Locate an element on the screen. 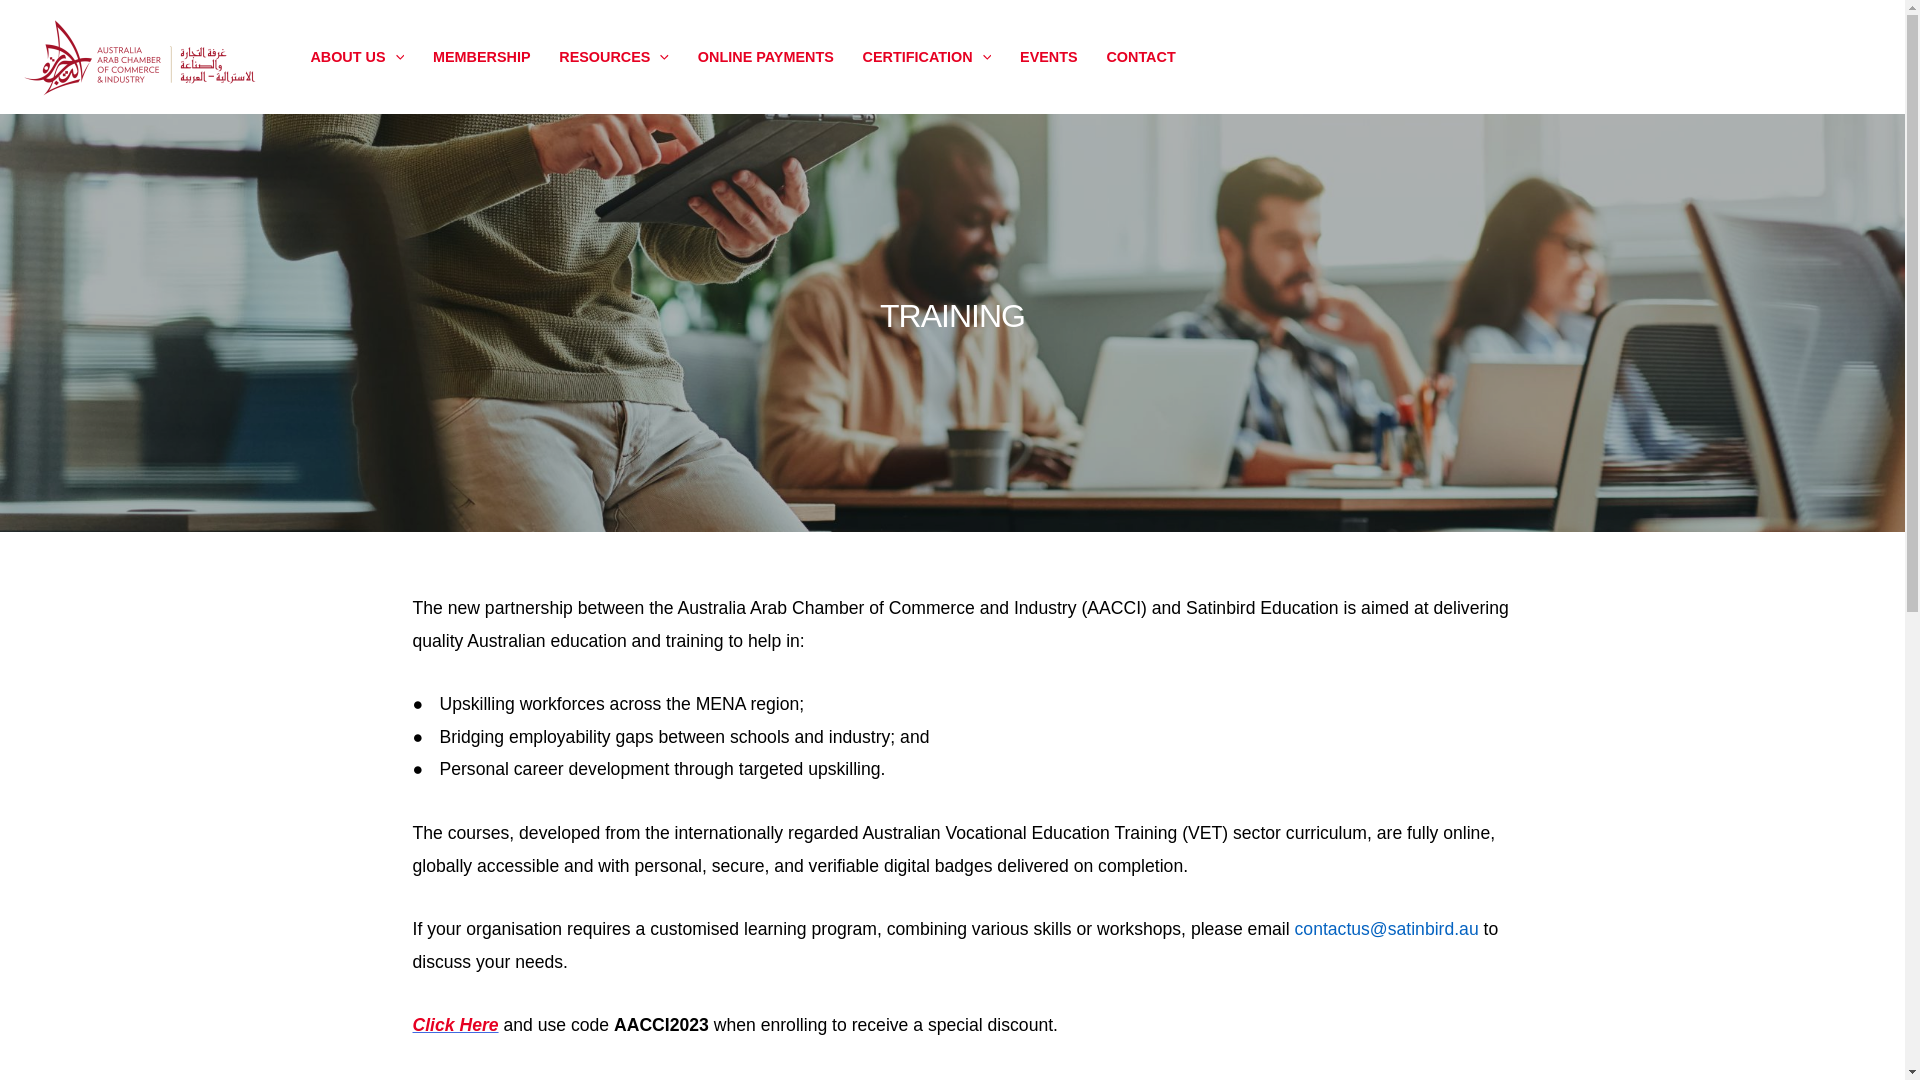 The width and height of the screenshot is (1920, 1080). ABOUT US is located at coordinates (356, 57).